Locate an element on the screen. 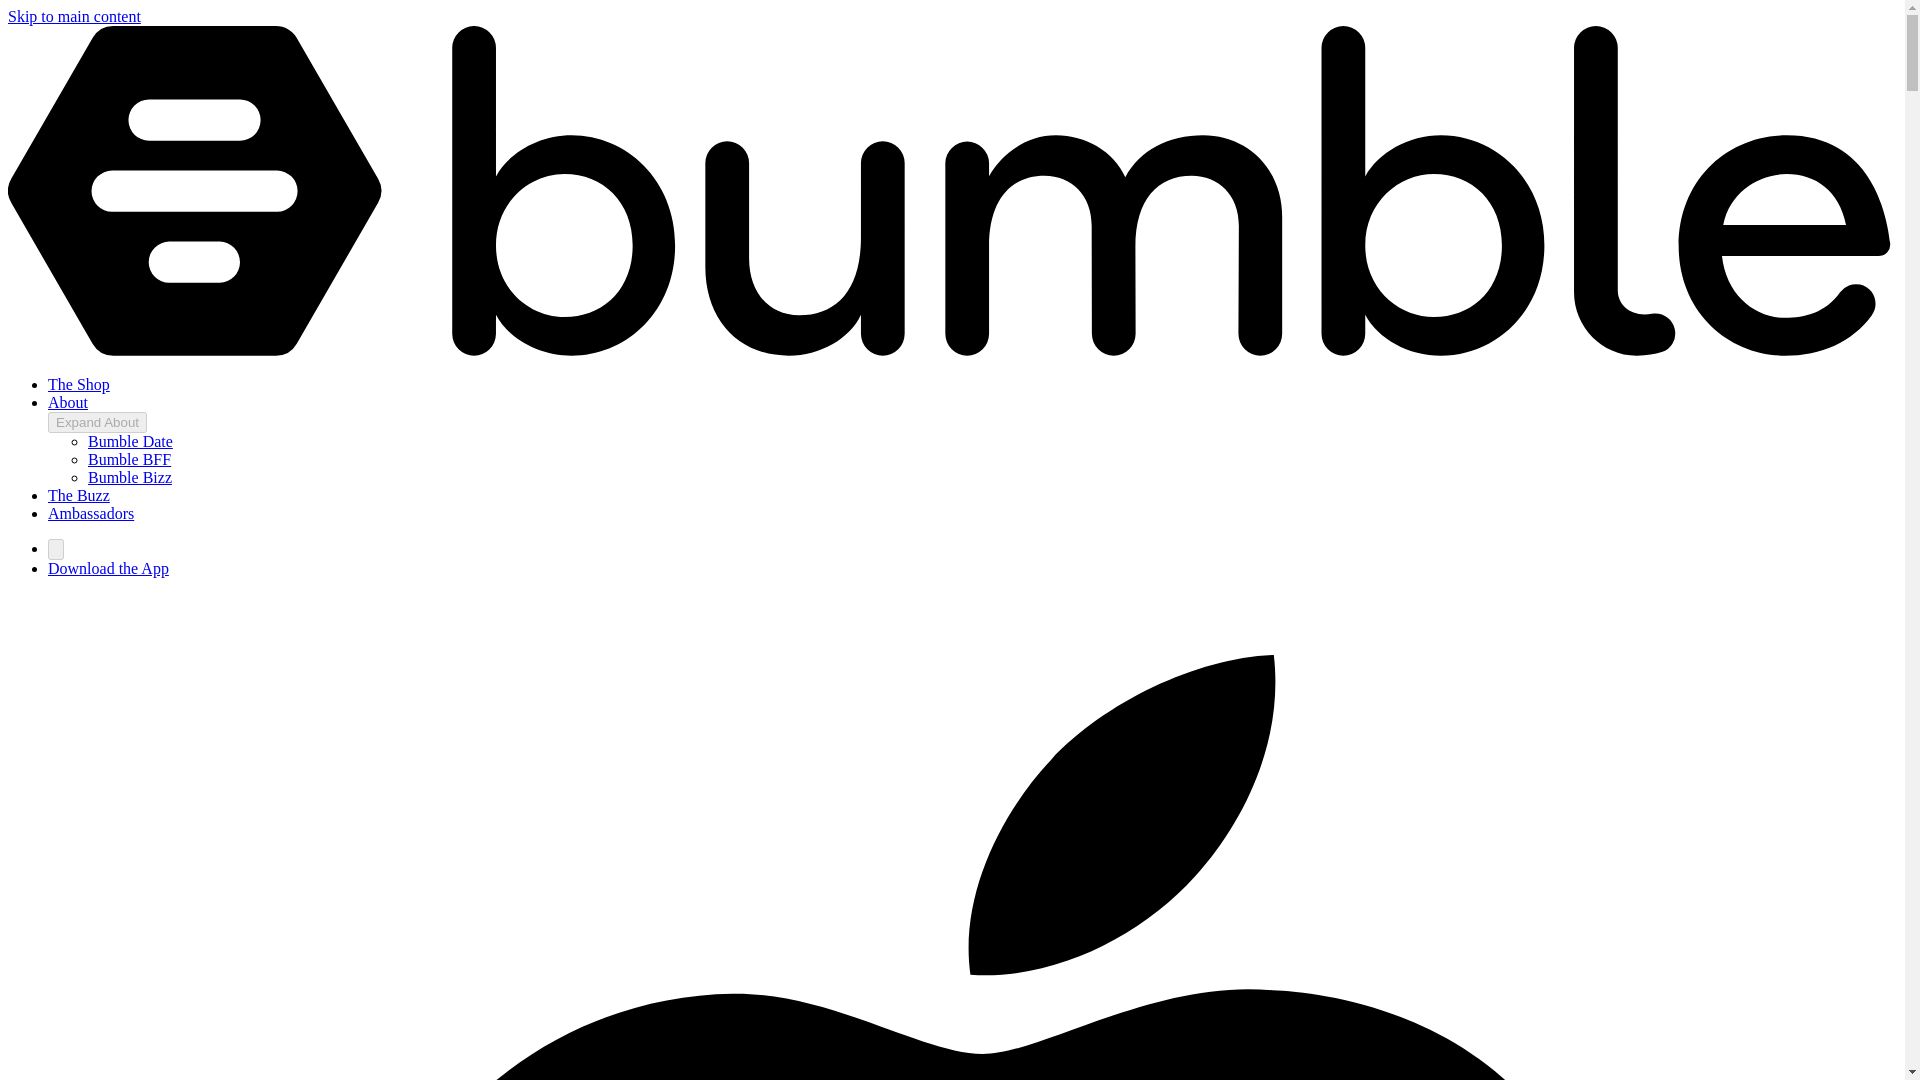 This screenshot has height=1080, width=1920. Bumble Date is located at coordinates (130, 442).